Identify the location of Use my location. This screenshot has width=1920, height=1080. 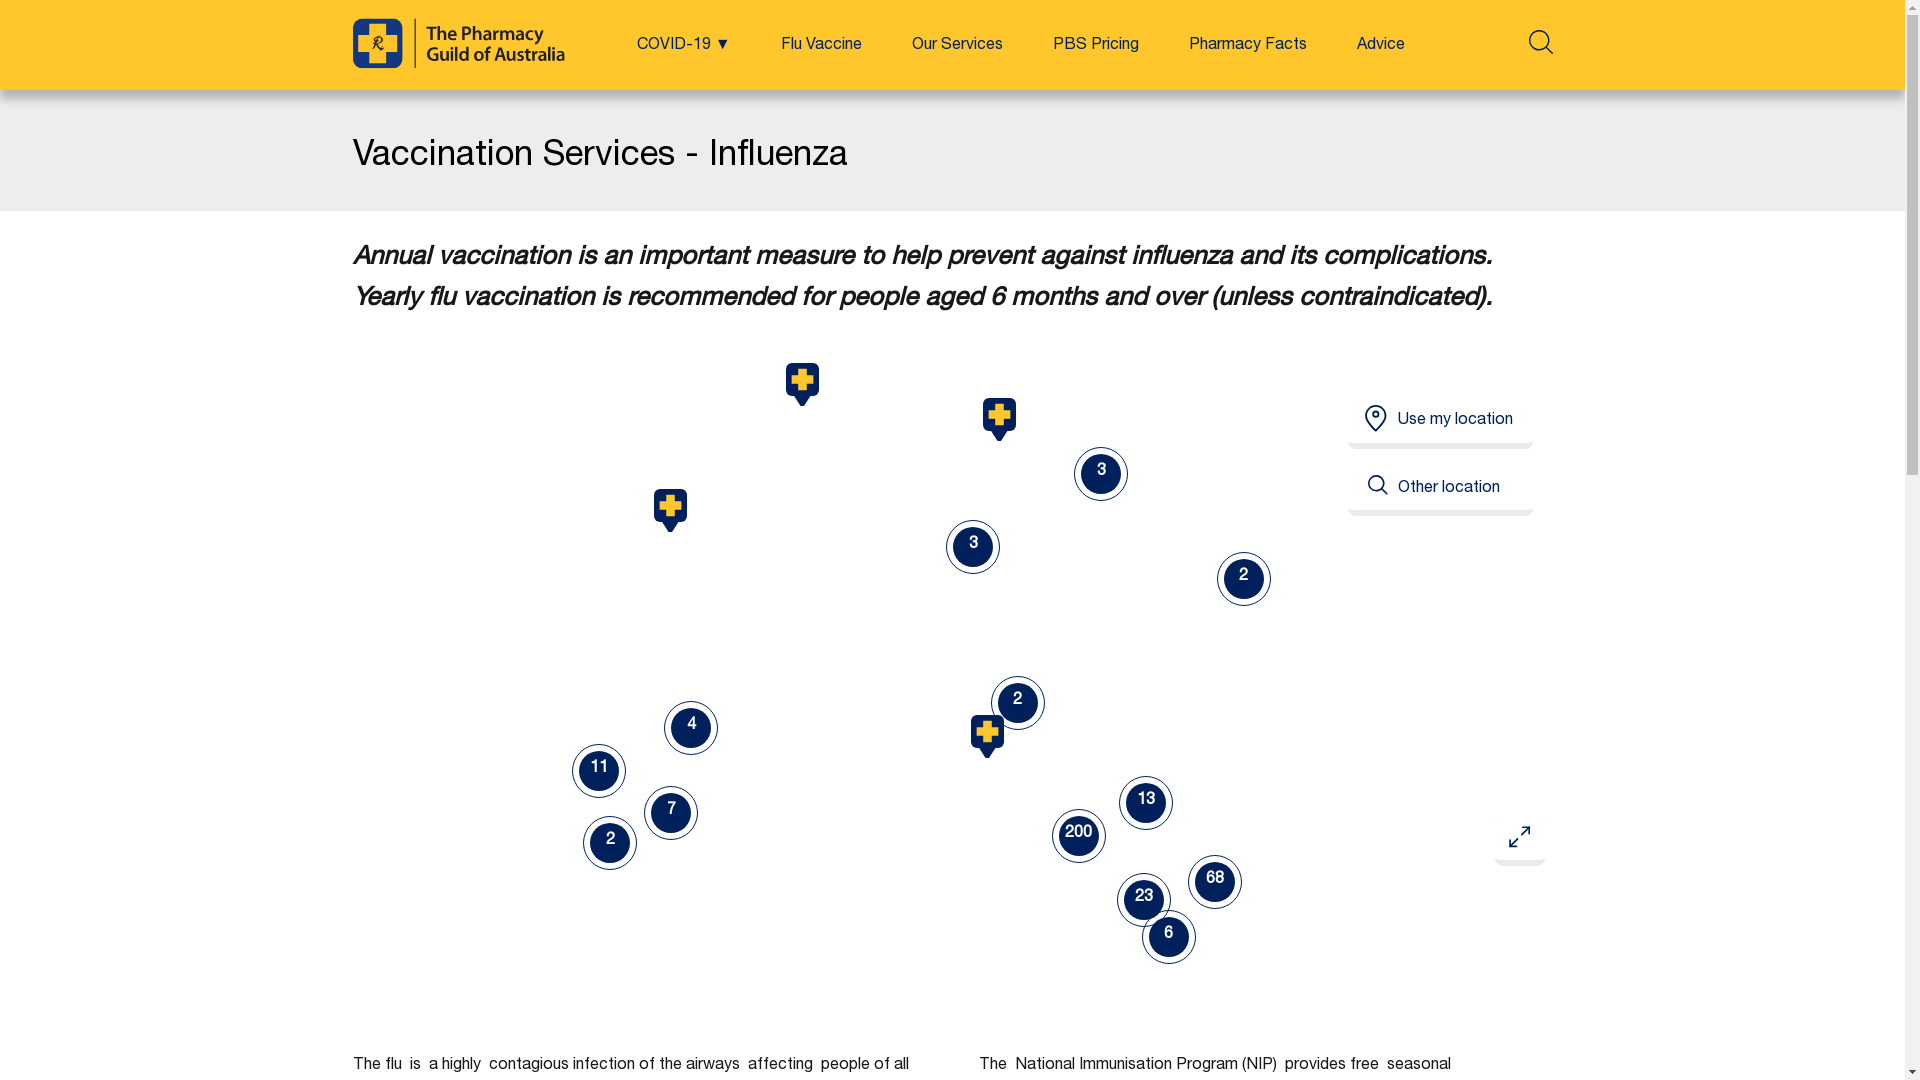
(1440, 422).